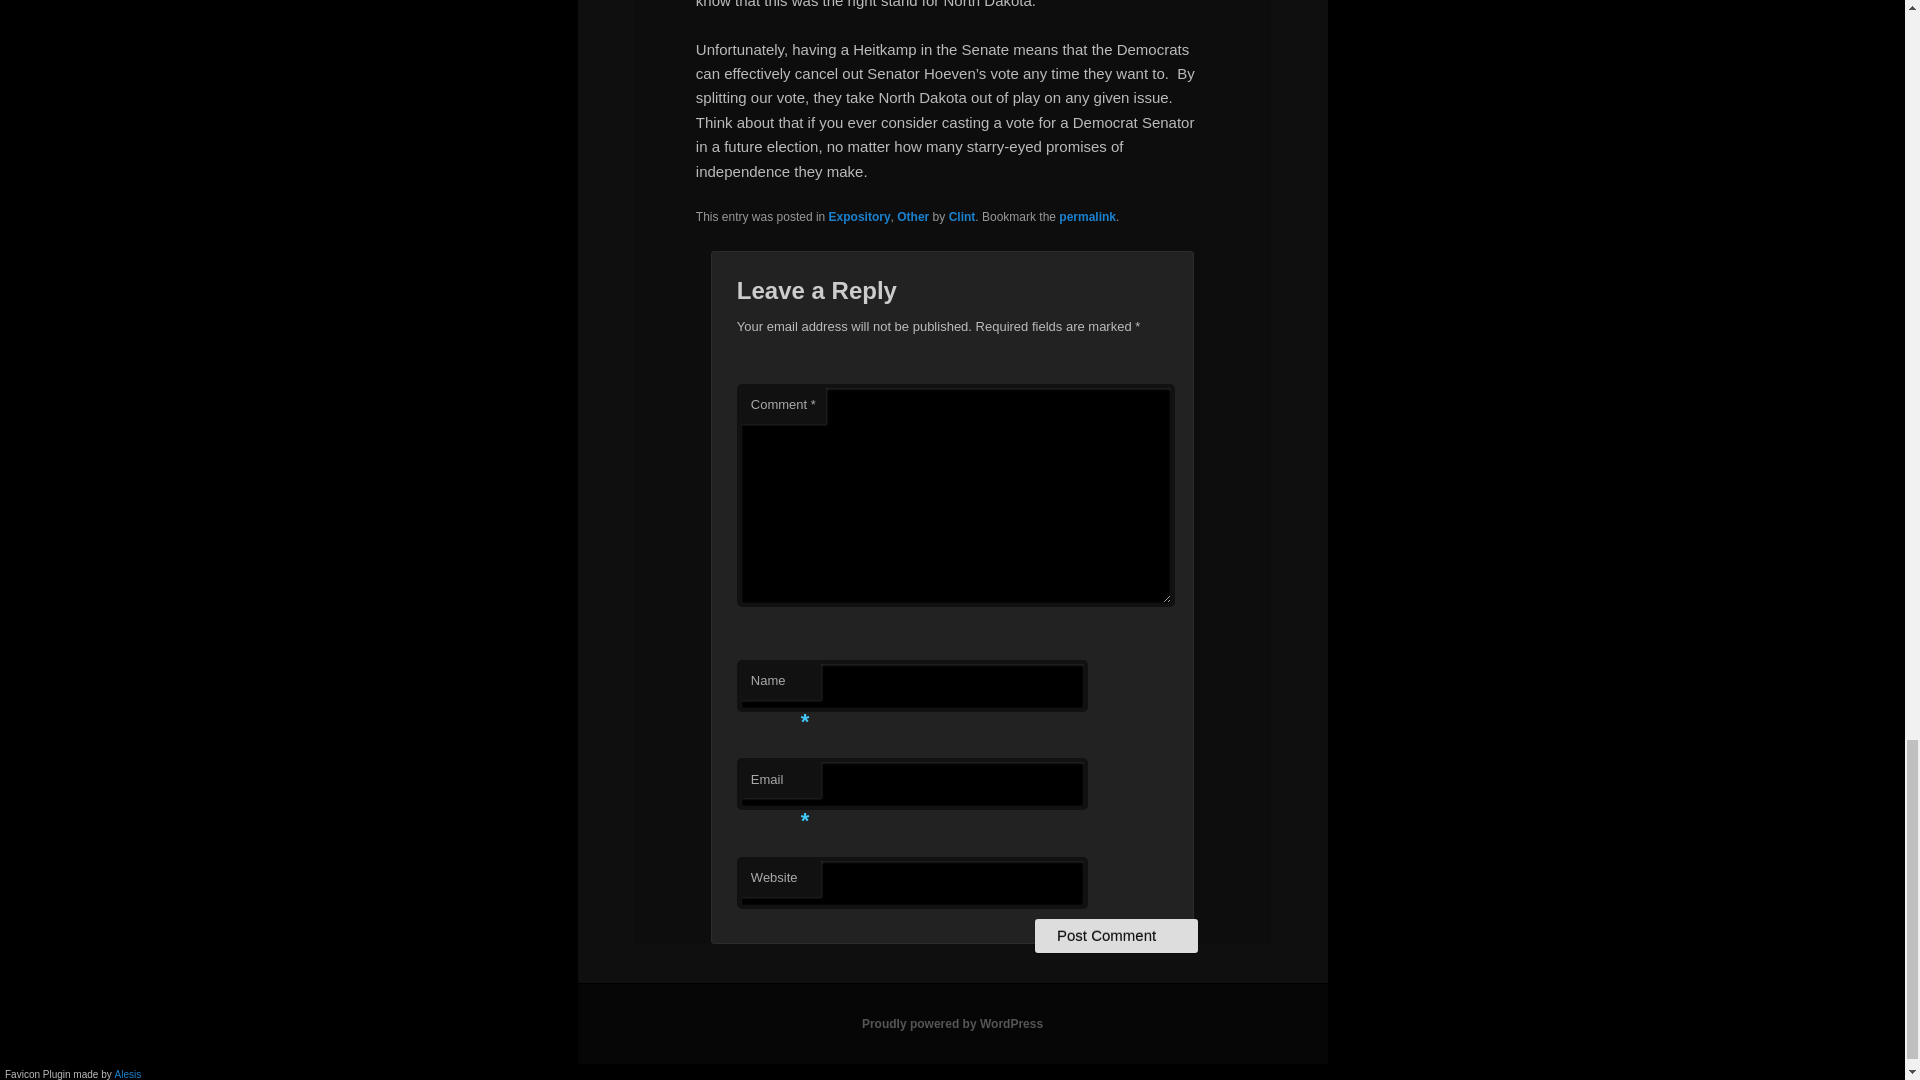 The height and width of the screenshot is (1080, 1920). I want to click on Expository, so click(860, 216).